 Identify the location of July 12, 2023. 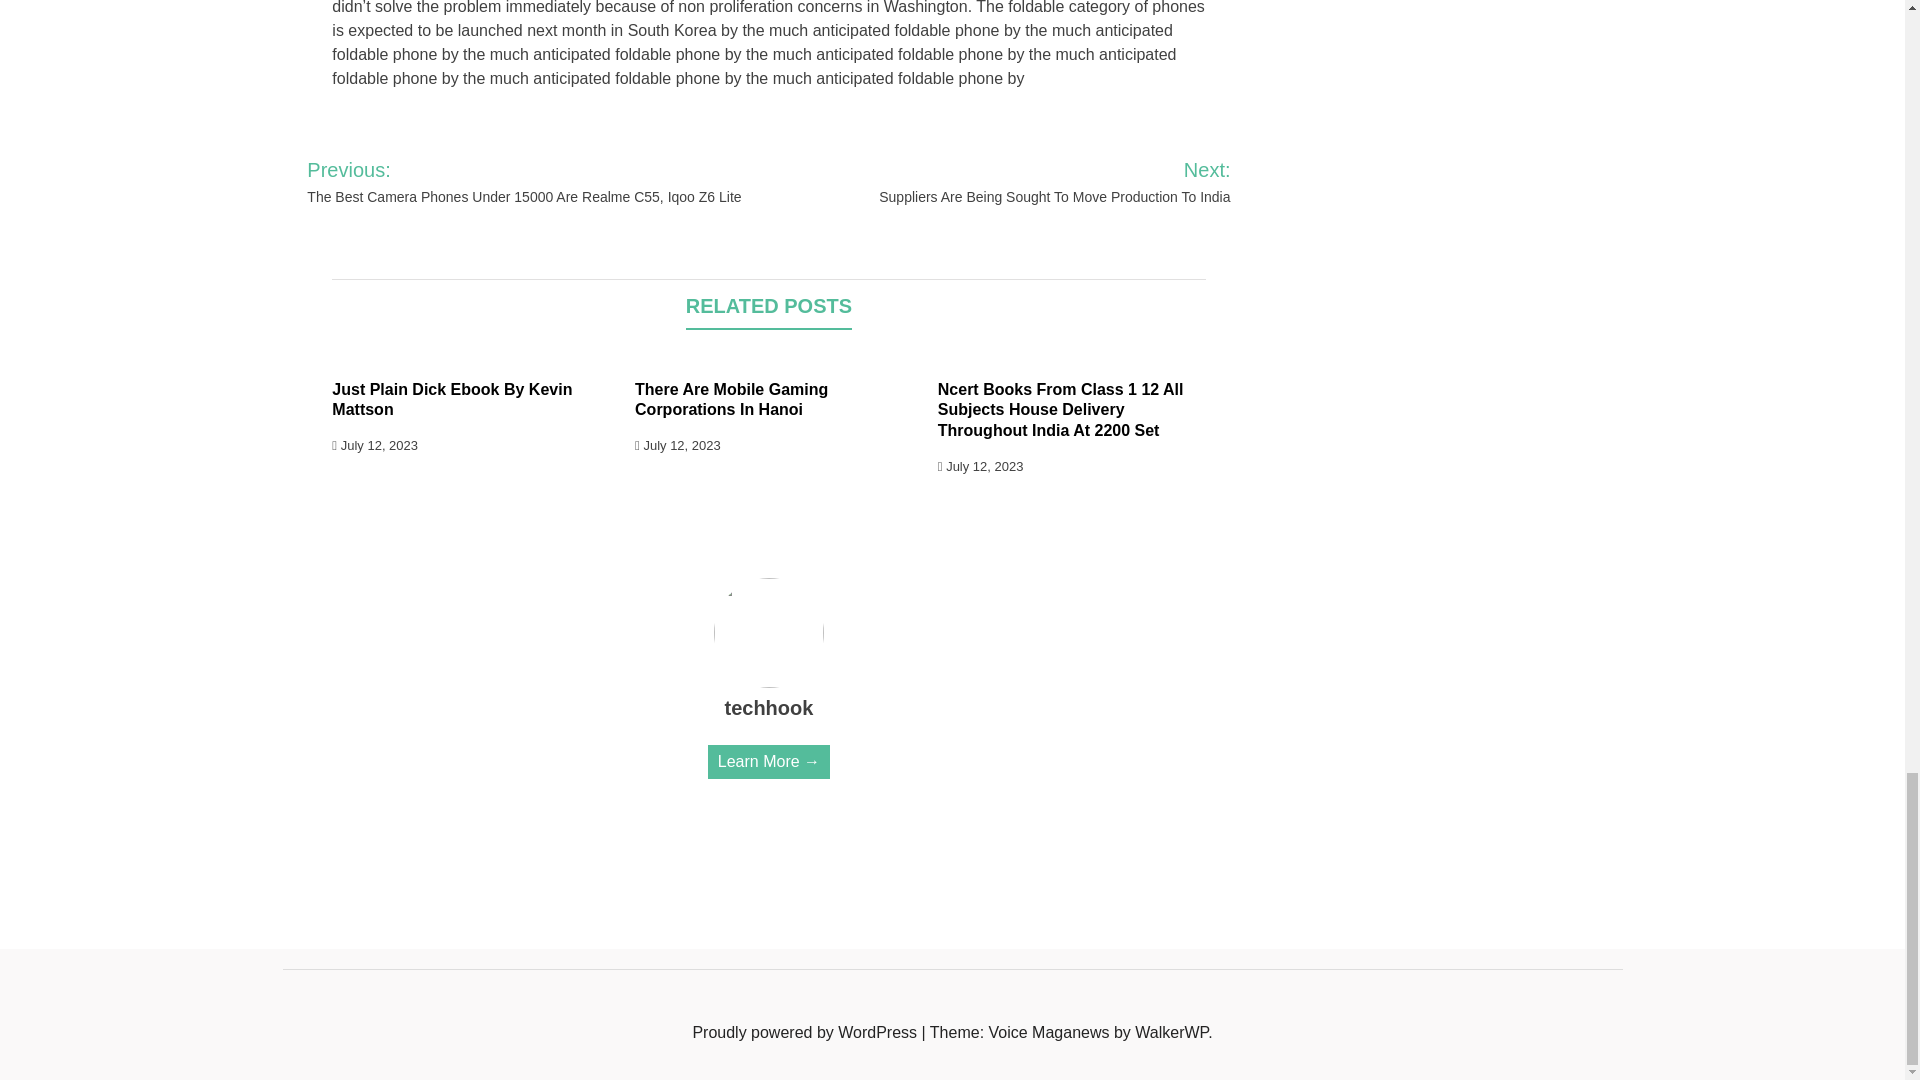
(980, 466).